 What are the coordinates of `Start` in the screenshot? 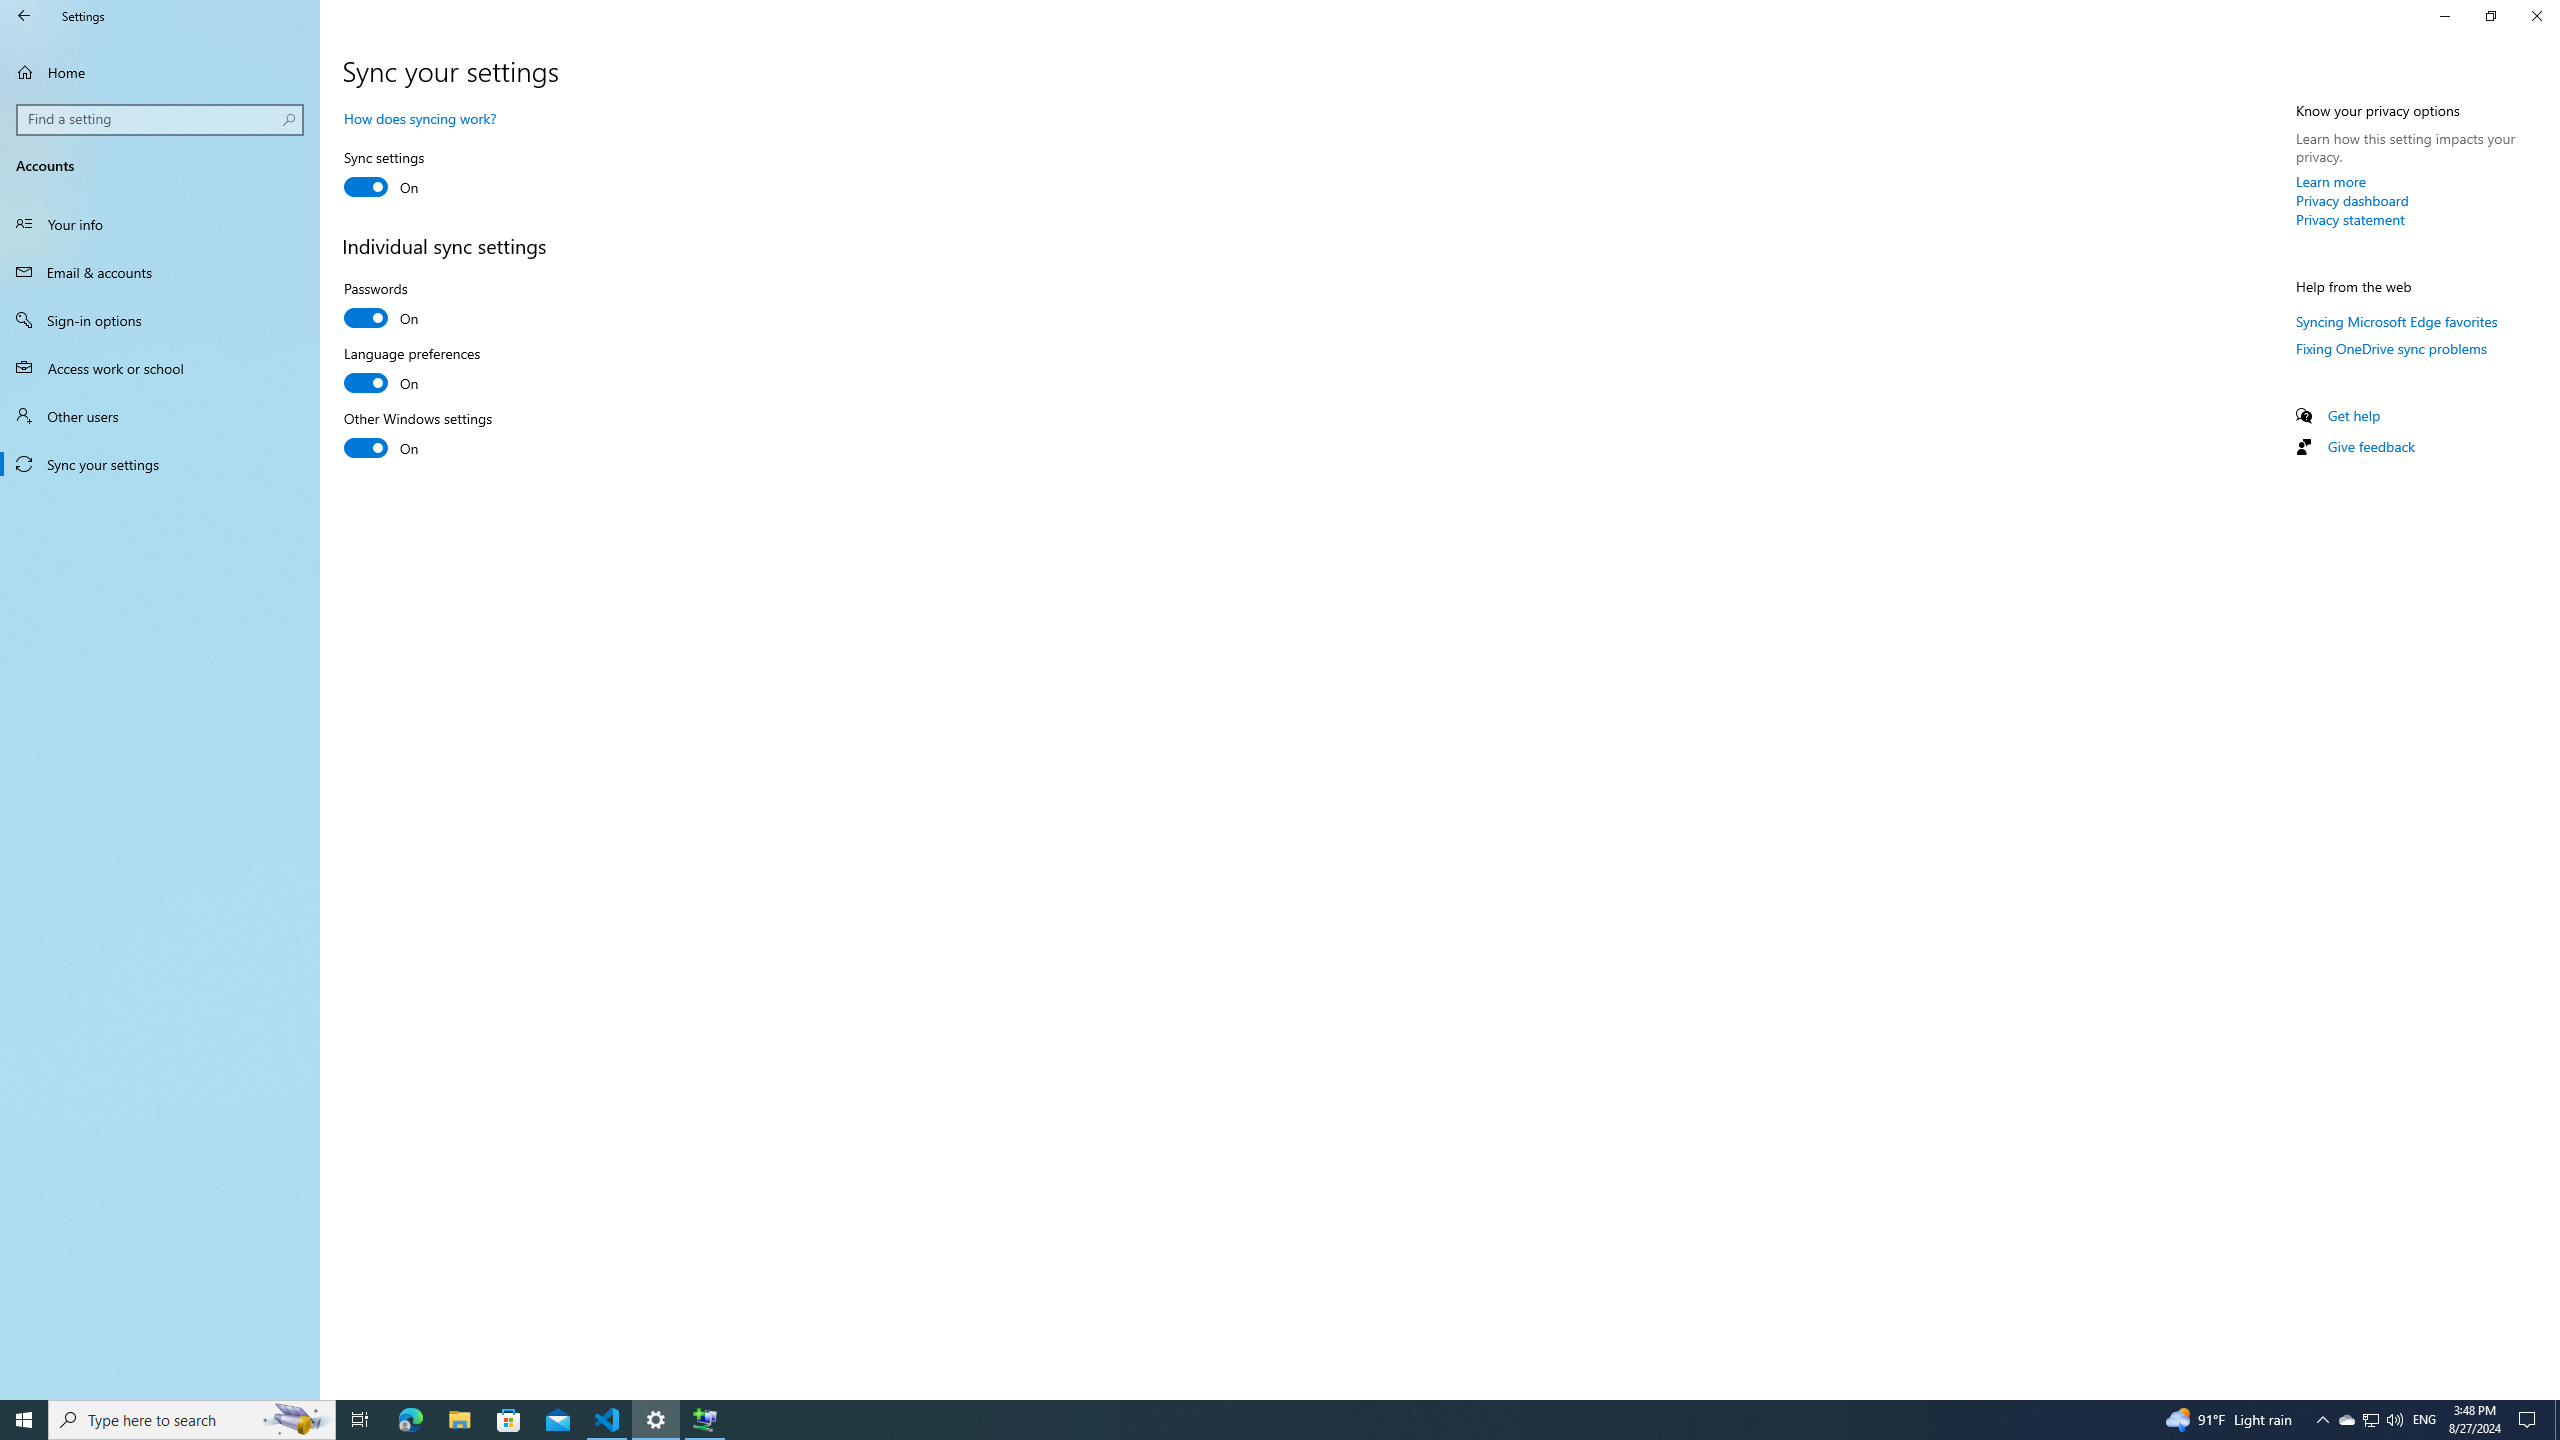 It's located at (2397, 322).